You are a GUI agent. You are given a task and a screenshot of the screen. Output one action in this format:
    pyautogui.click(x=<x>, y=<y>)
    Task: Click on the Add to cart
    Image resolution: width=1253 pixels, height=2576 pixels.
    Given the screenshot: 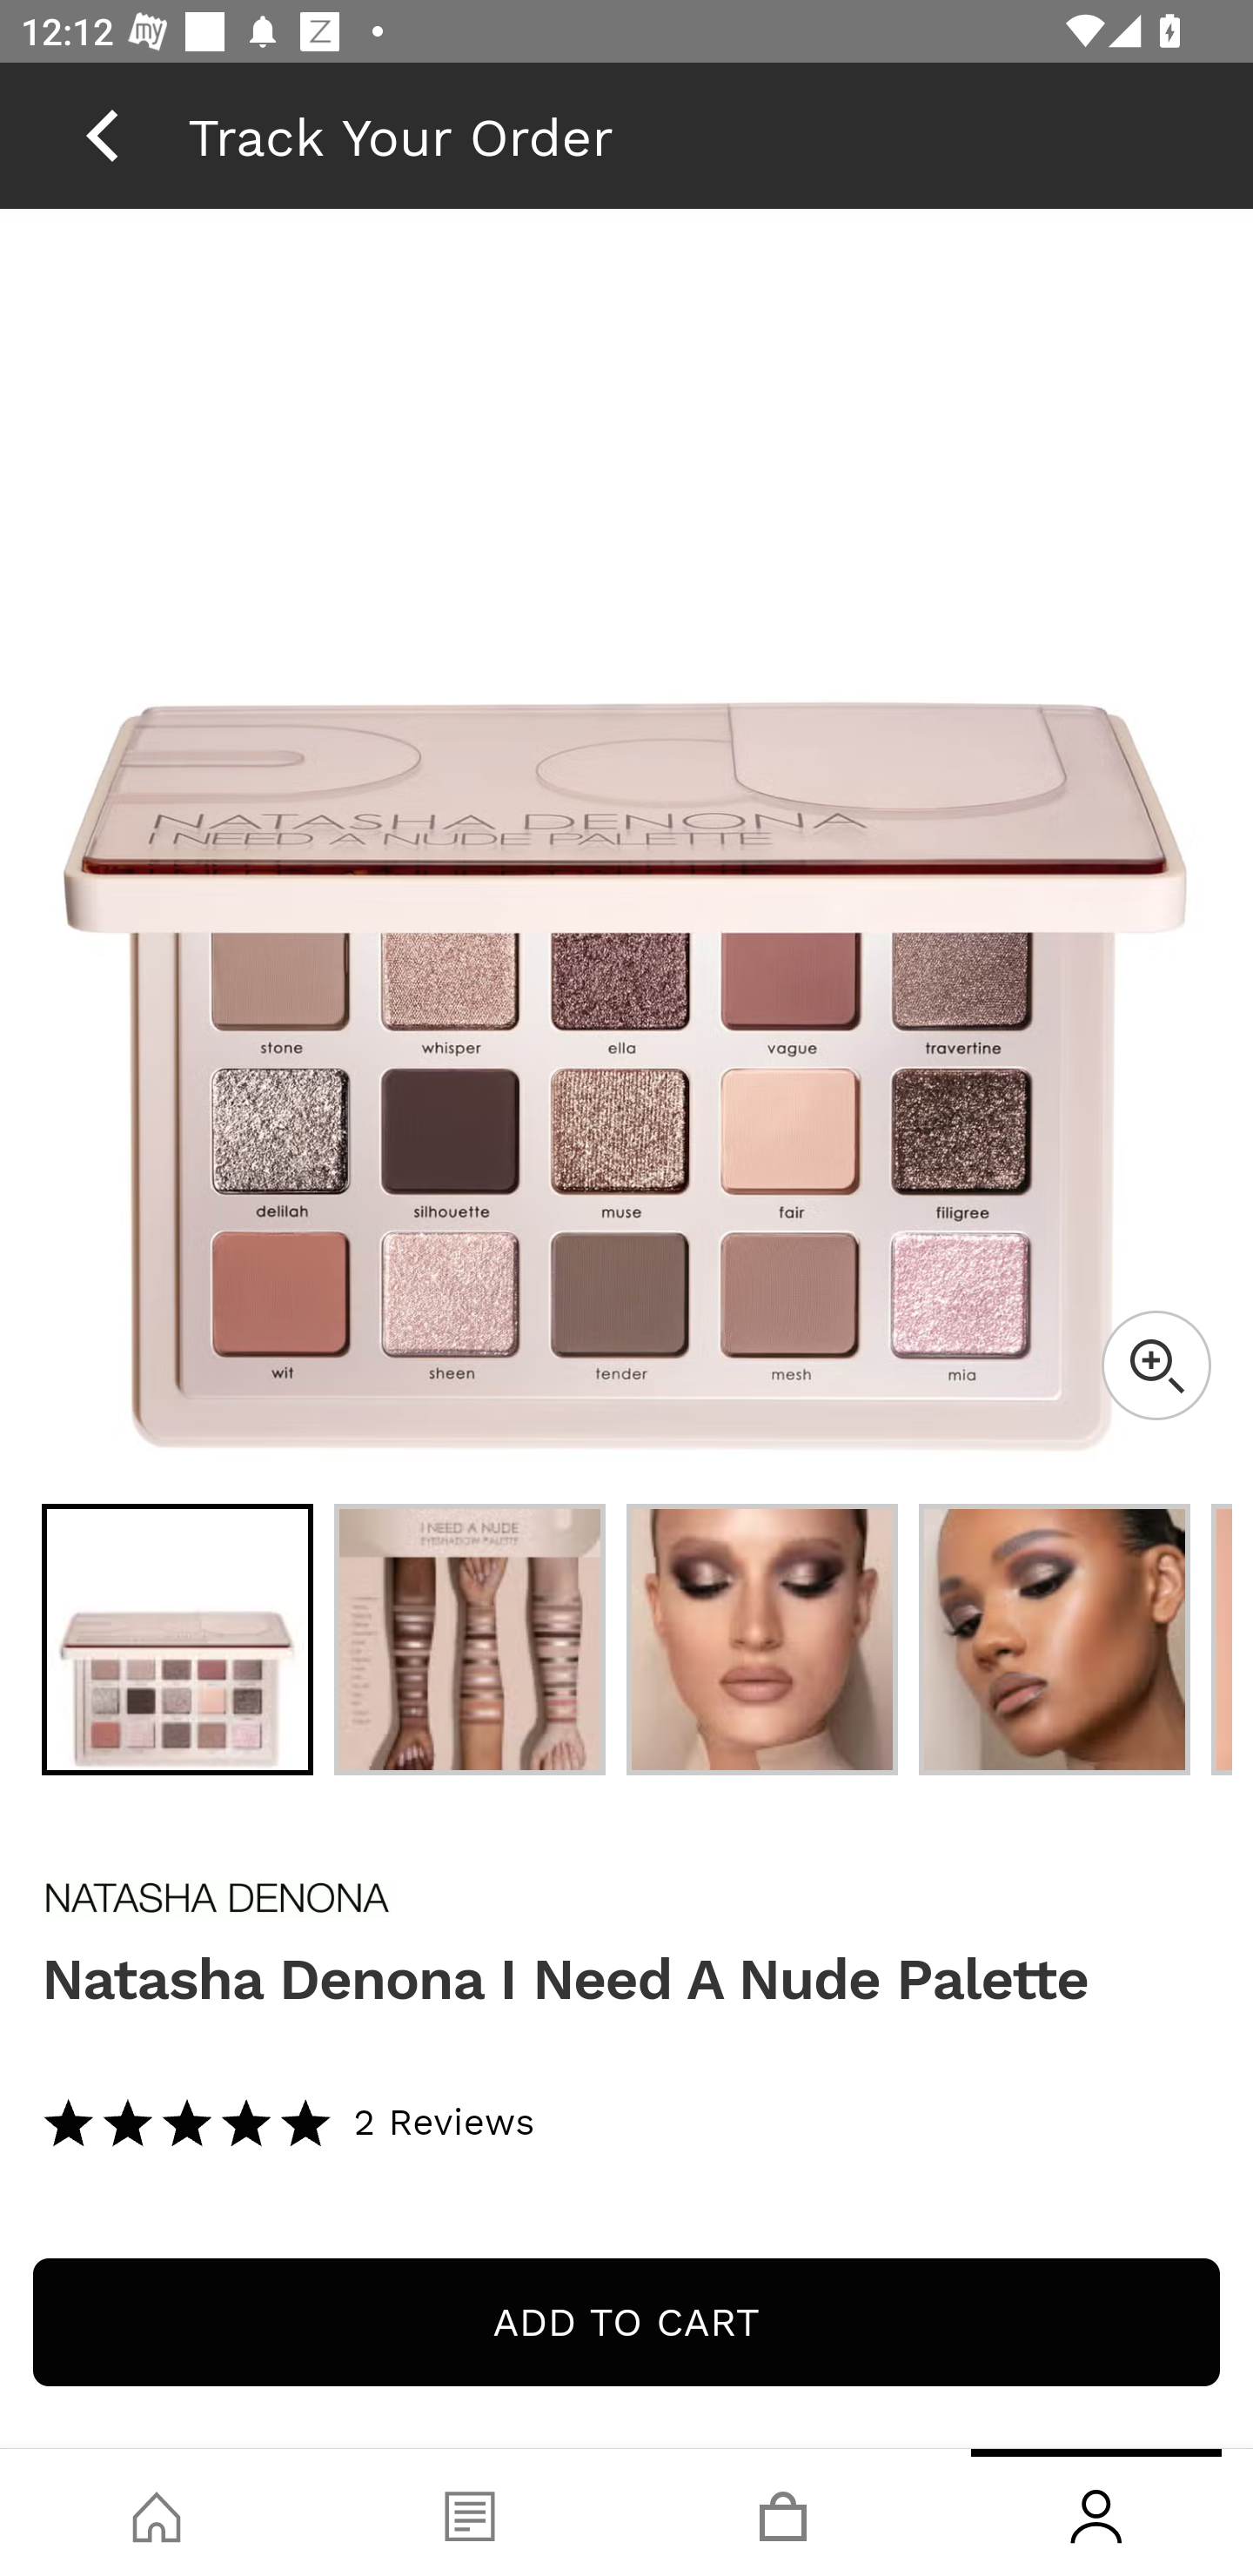 What is the action you would take?
    pyautogui.click(x=626, y=2322)
    